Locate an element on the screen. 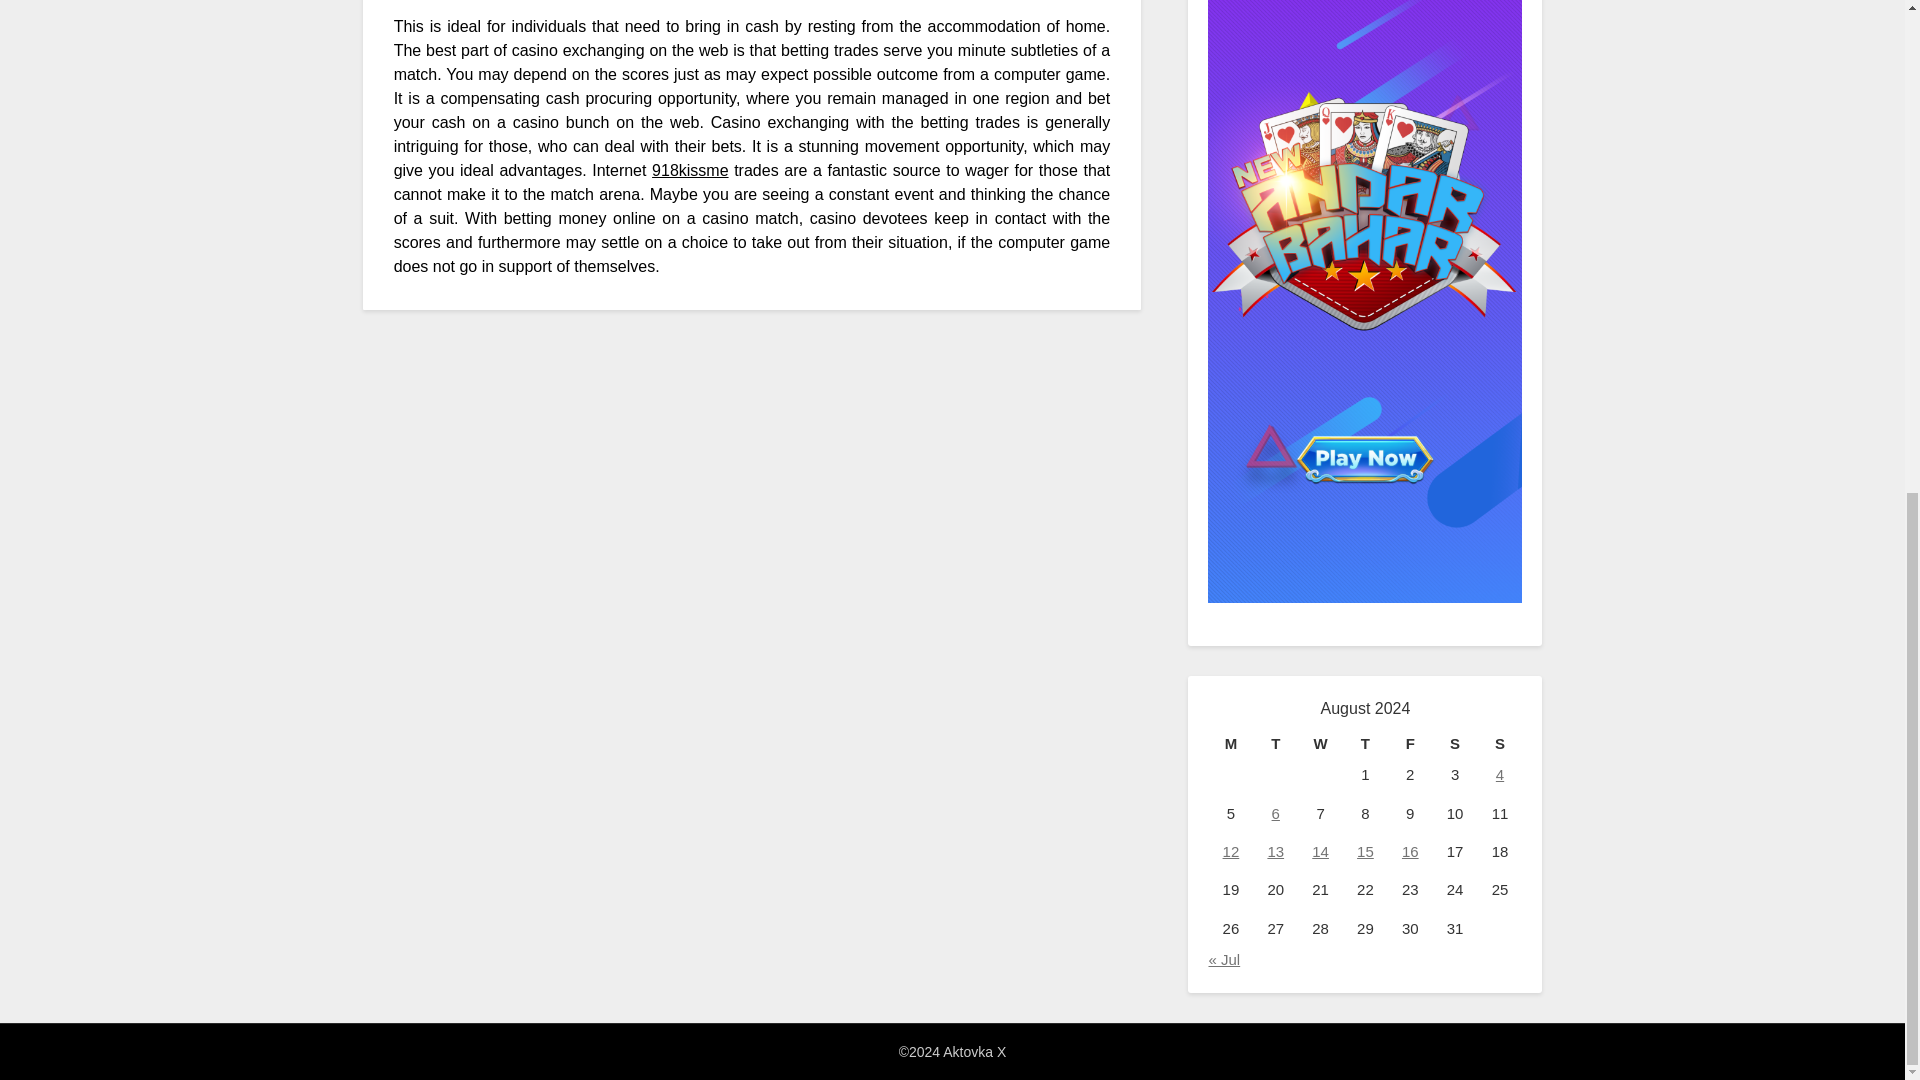 This screenshot has width=1920, height=1080. Friday is located at coordinates (1410, 744).